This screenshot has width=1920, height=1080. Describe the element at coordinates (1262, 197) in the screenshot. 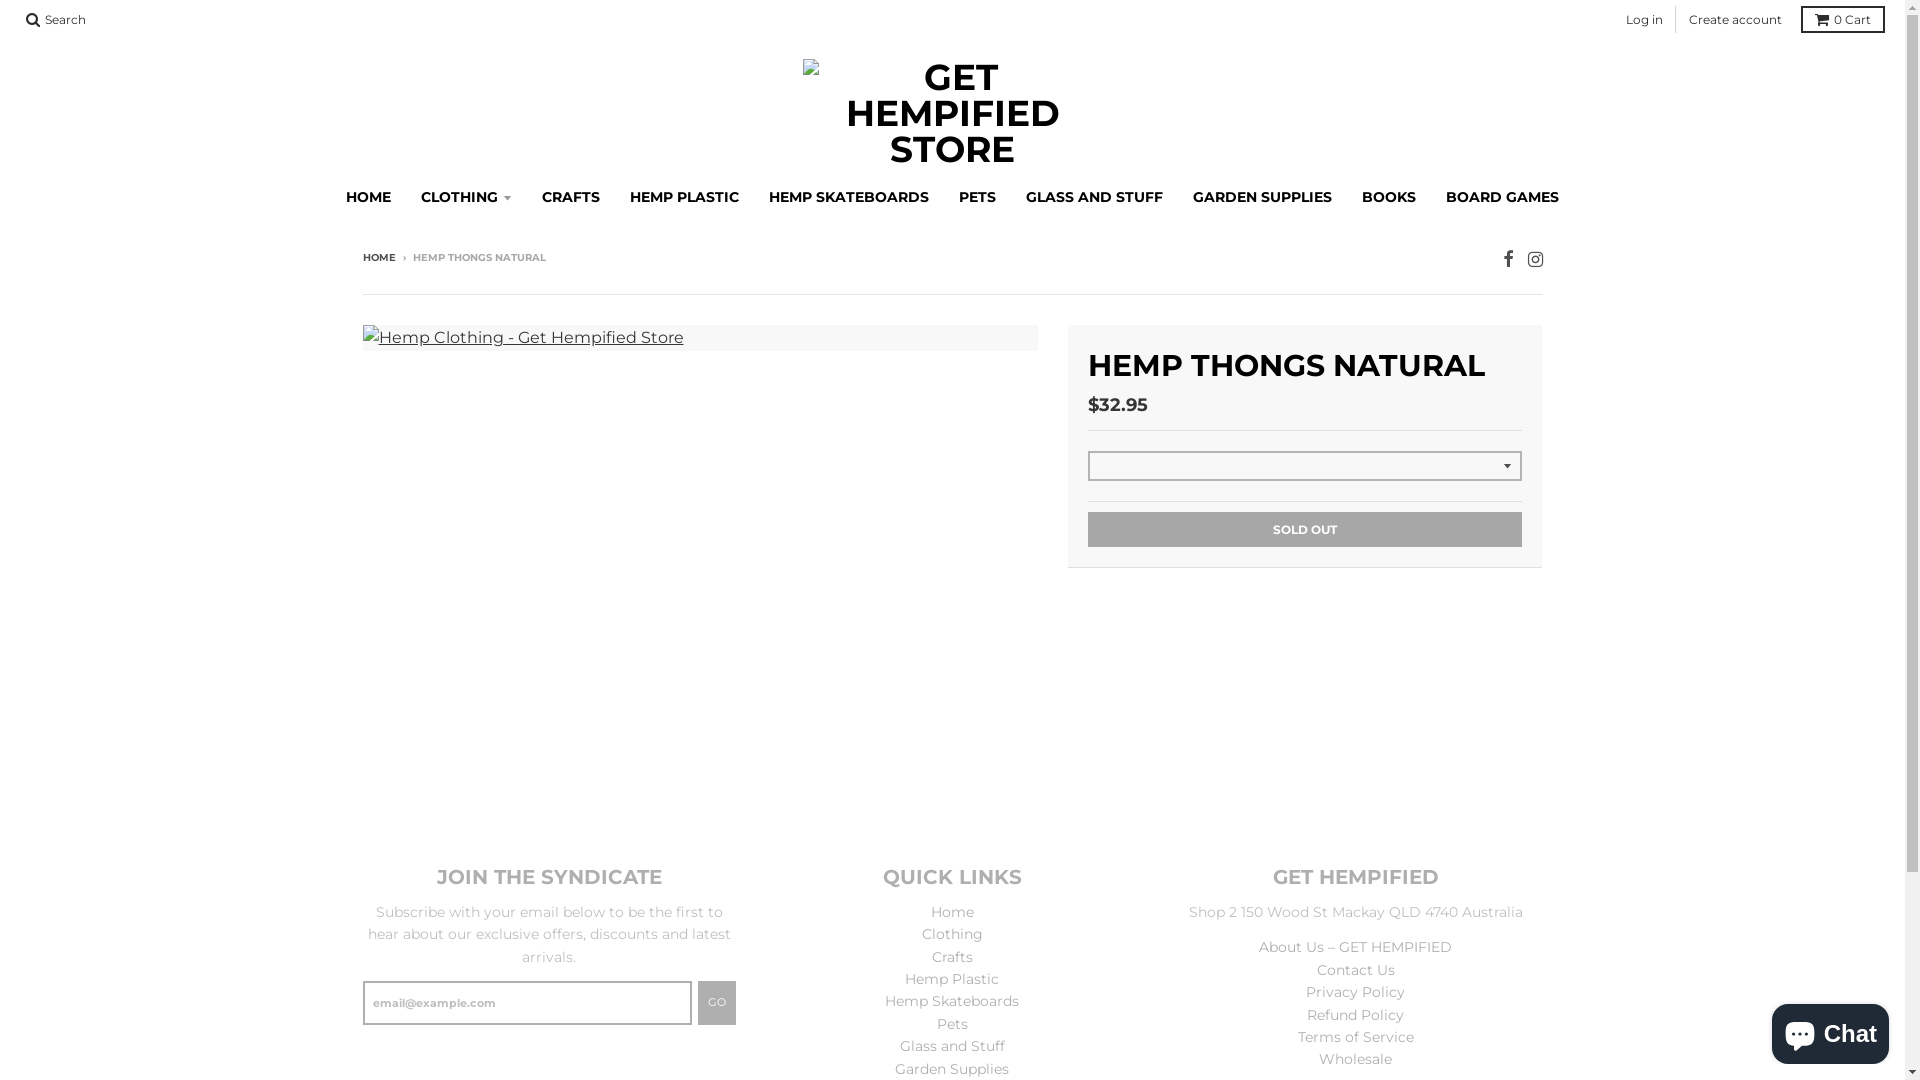

I see `GARDEN SUPPLIES` at that location.